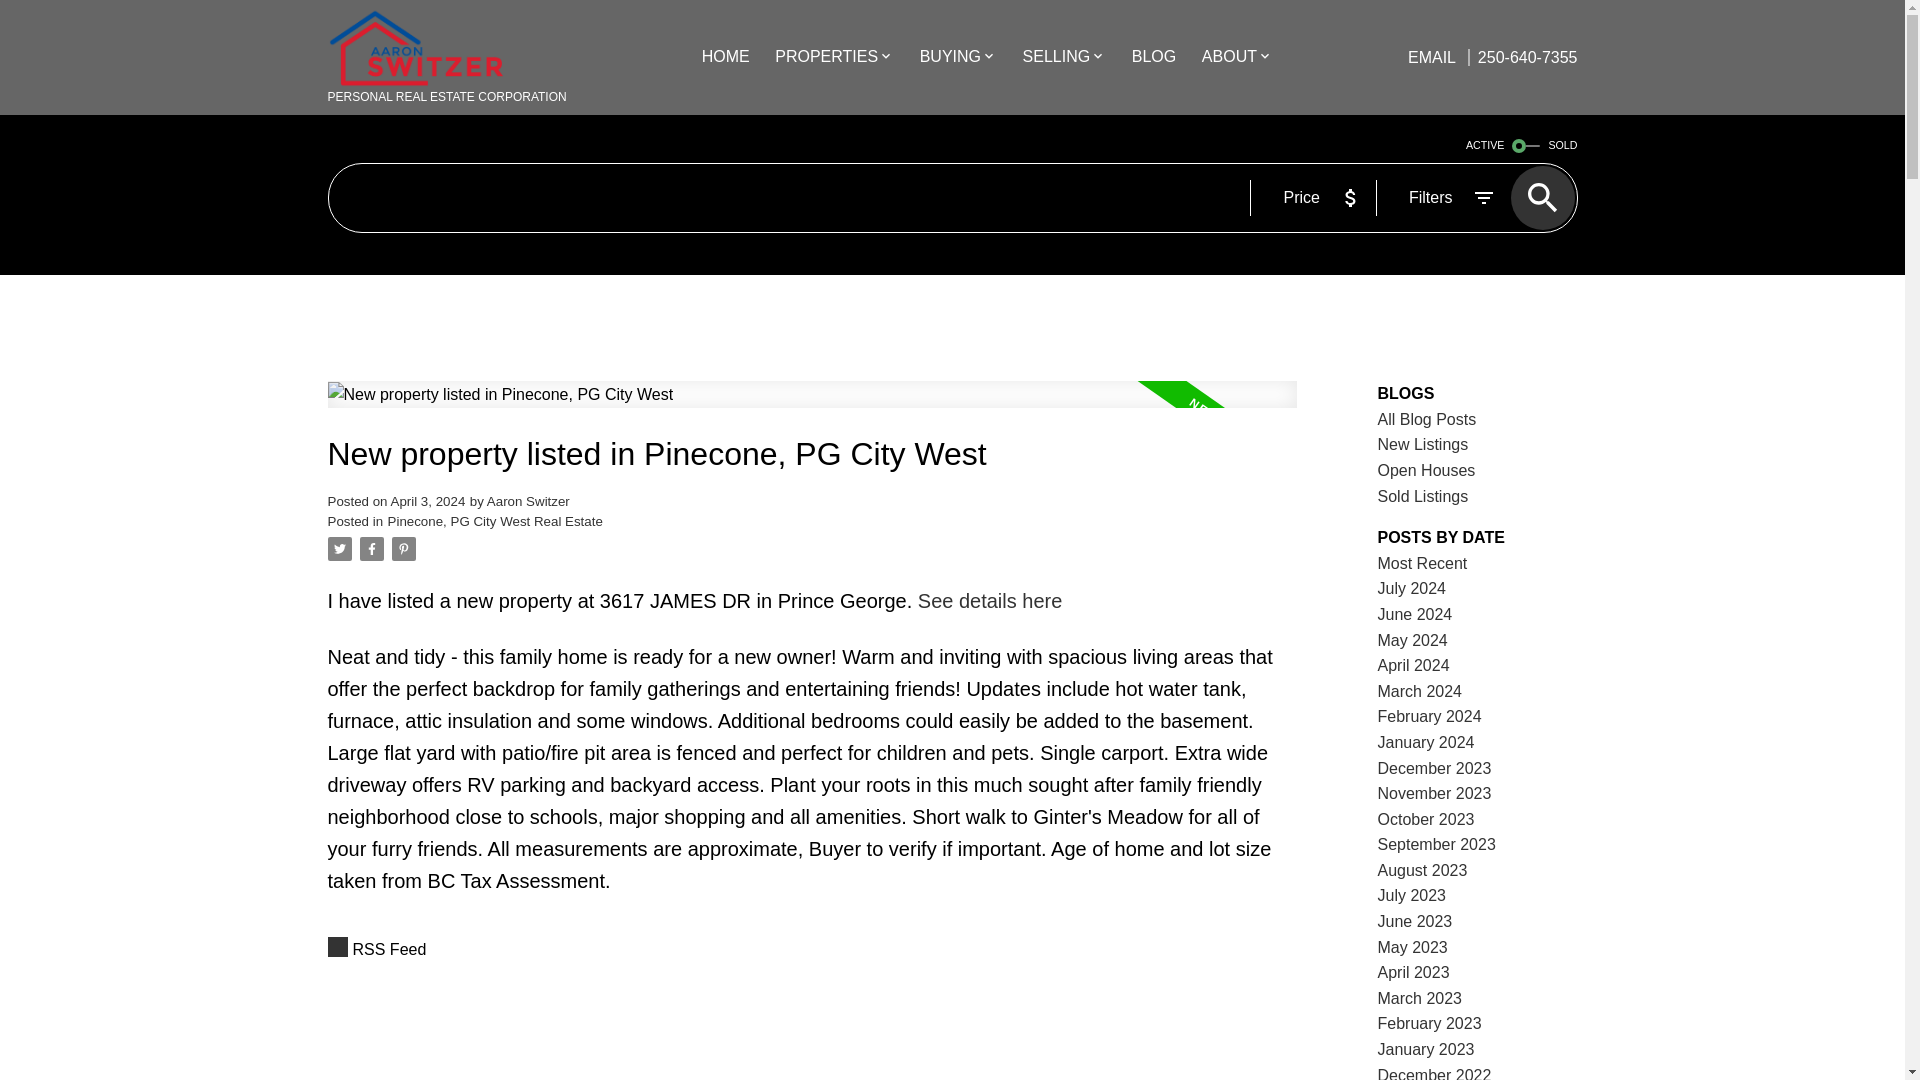  What do you see at coordinates (1426, 820) in the screenshot?
I see `October 2023` at bounding box center [1426, 820].